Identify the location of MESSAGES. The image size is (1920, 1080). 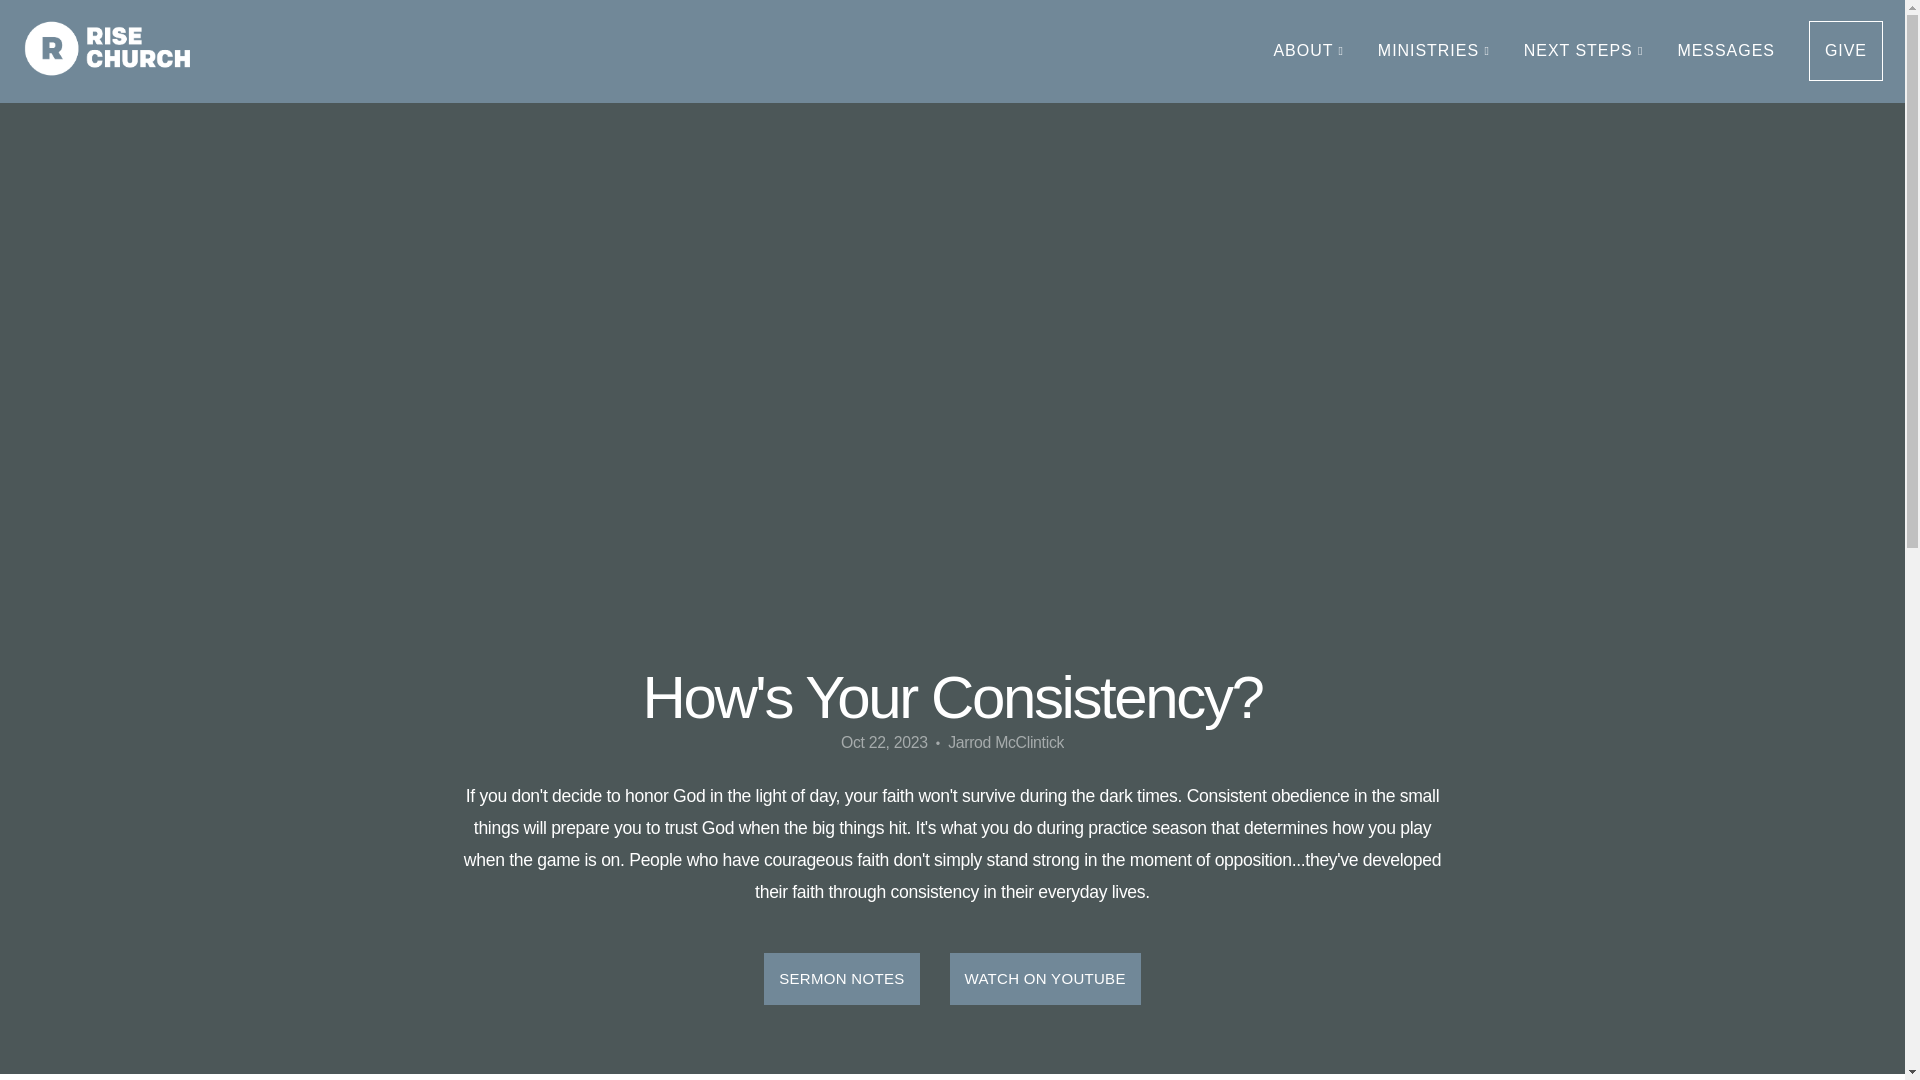
(1726, 50).